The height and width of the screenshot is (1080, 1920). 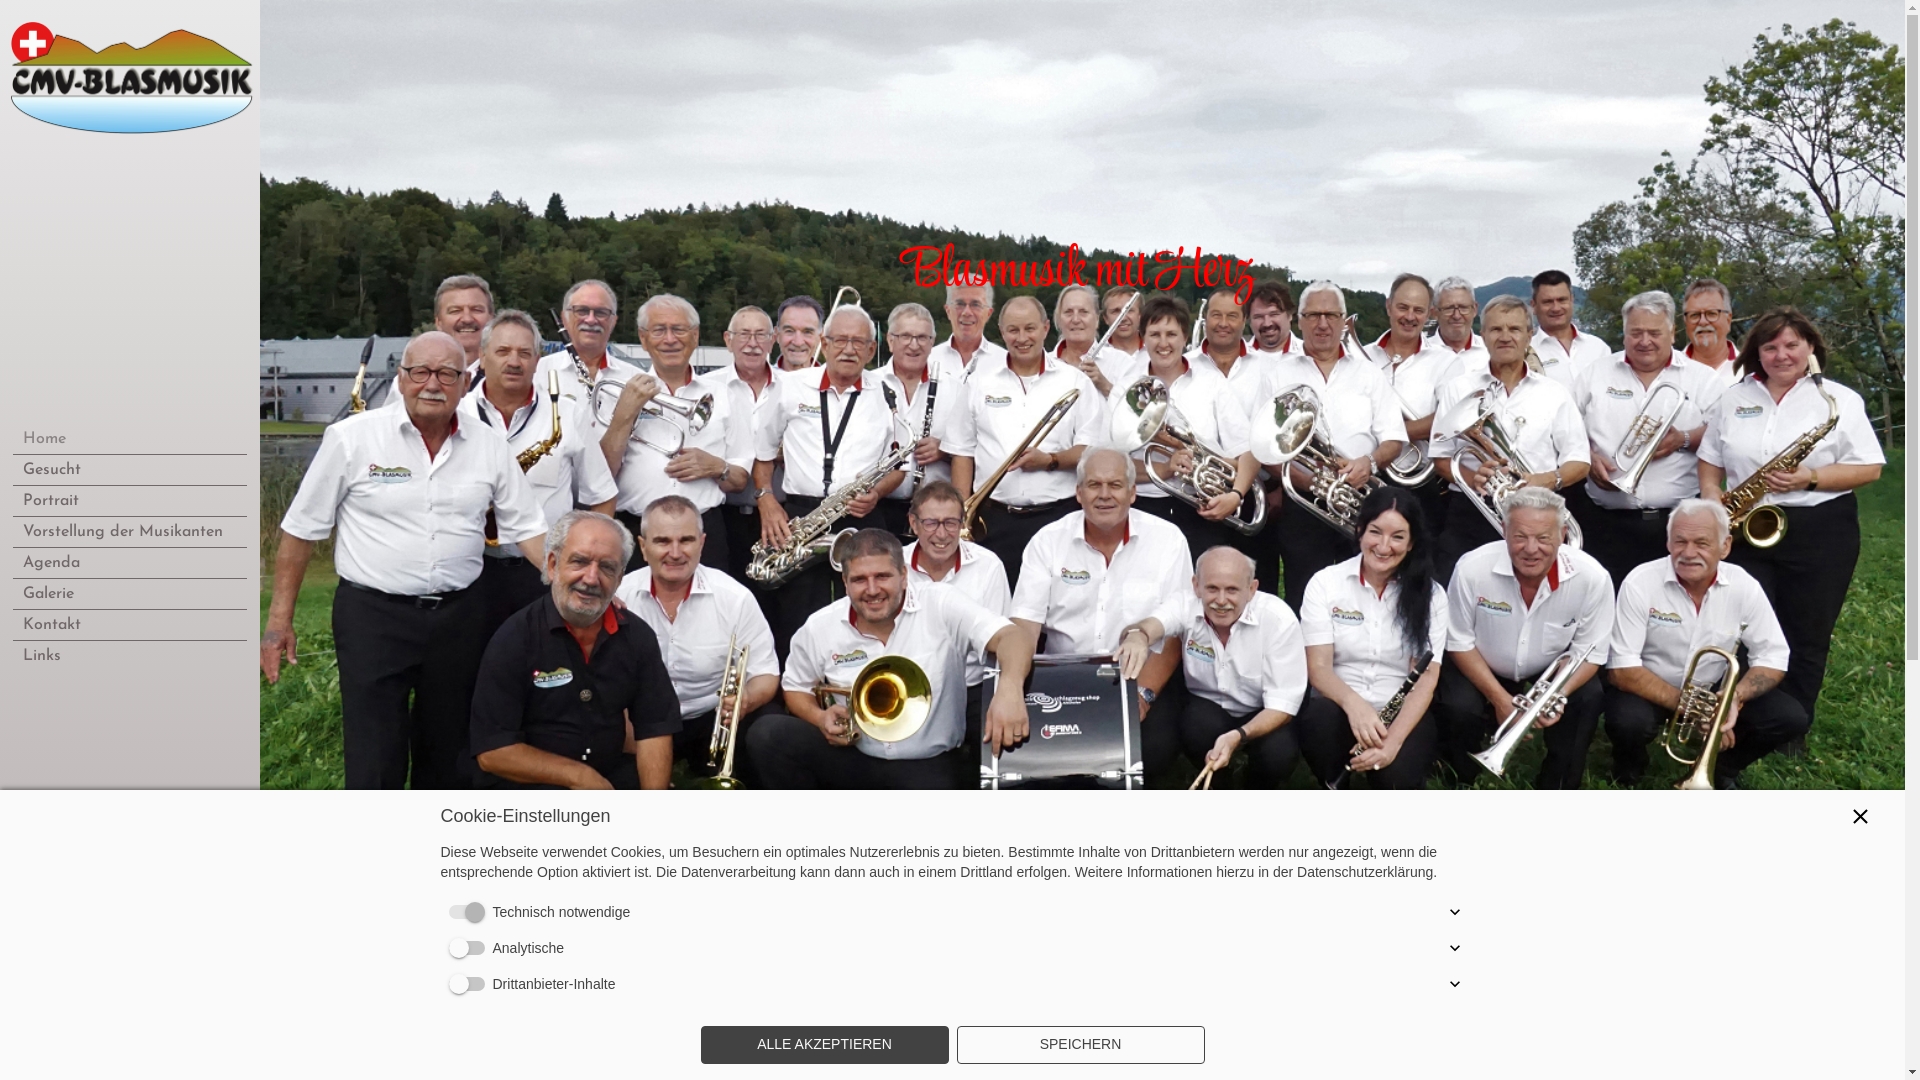 I want to click on Agenda, so click(x=398, y=1058).